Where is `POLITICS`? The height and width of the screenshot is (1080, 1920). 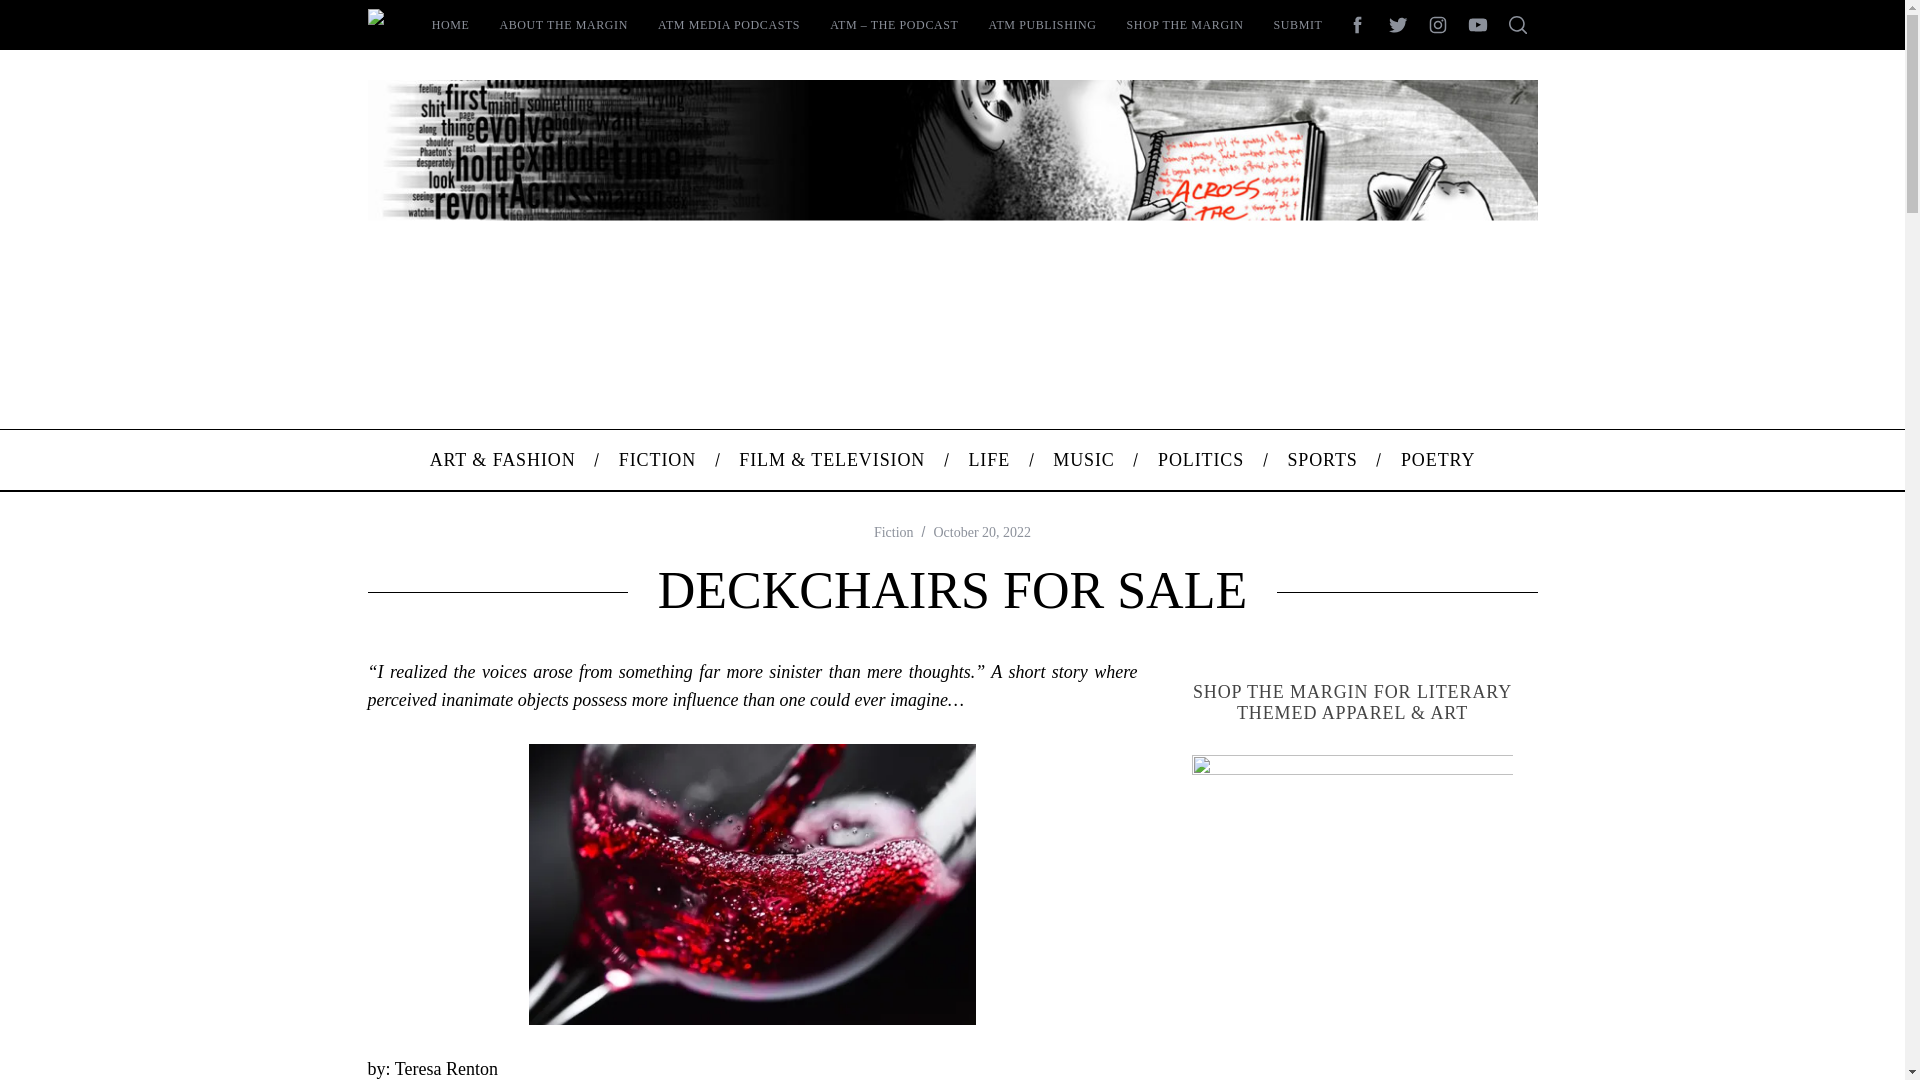
POLITICS is located at coordinates (1200, 460).